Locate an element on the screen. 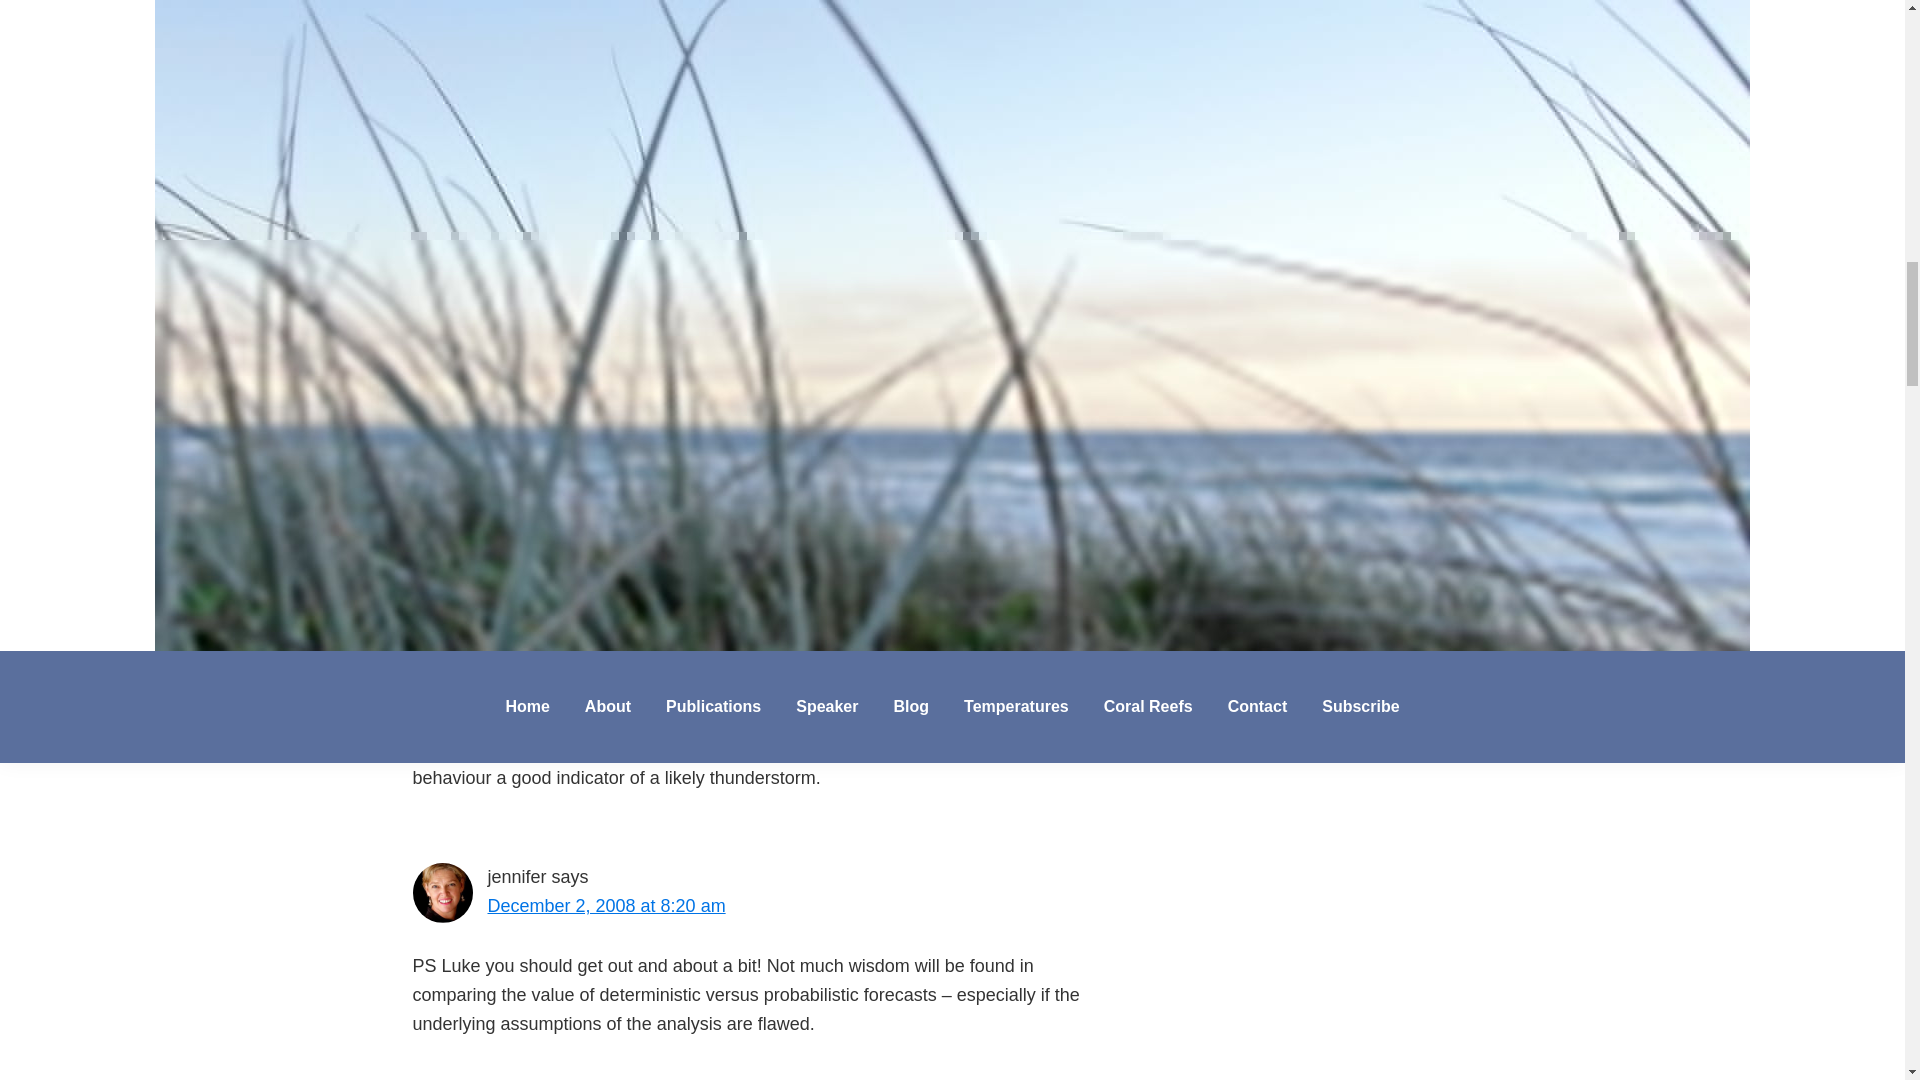  December 2, 2008 at 8:17 am is located at coordinates (606, 58).